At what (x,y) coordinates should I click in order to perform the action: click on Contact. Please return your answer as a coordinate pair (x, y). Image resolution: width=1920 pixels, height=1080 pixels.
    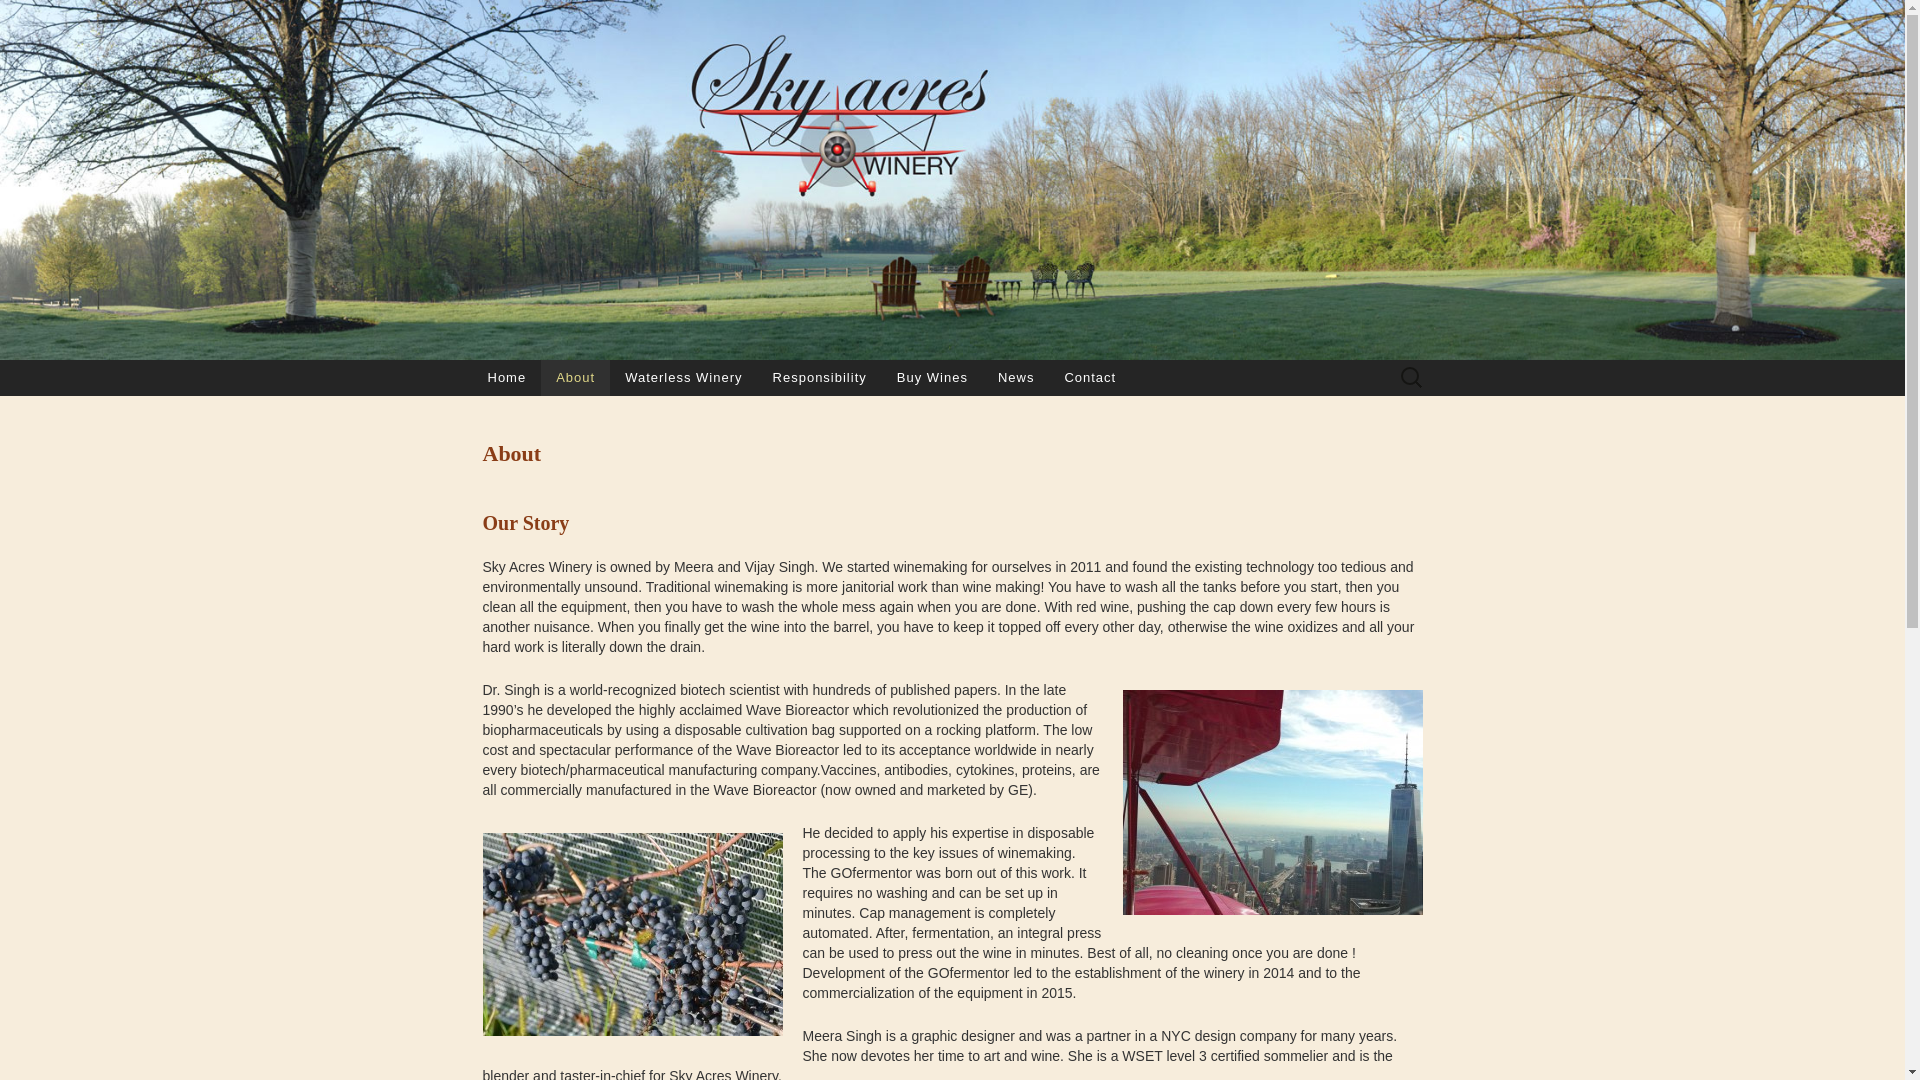
    Looking at the image, I should click on (1089, 378).